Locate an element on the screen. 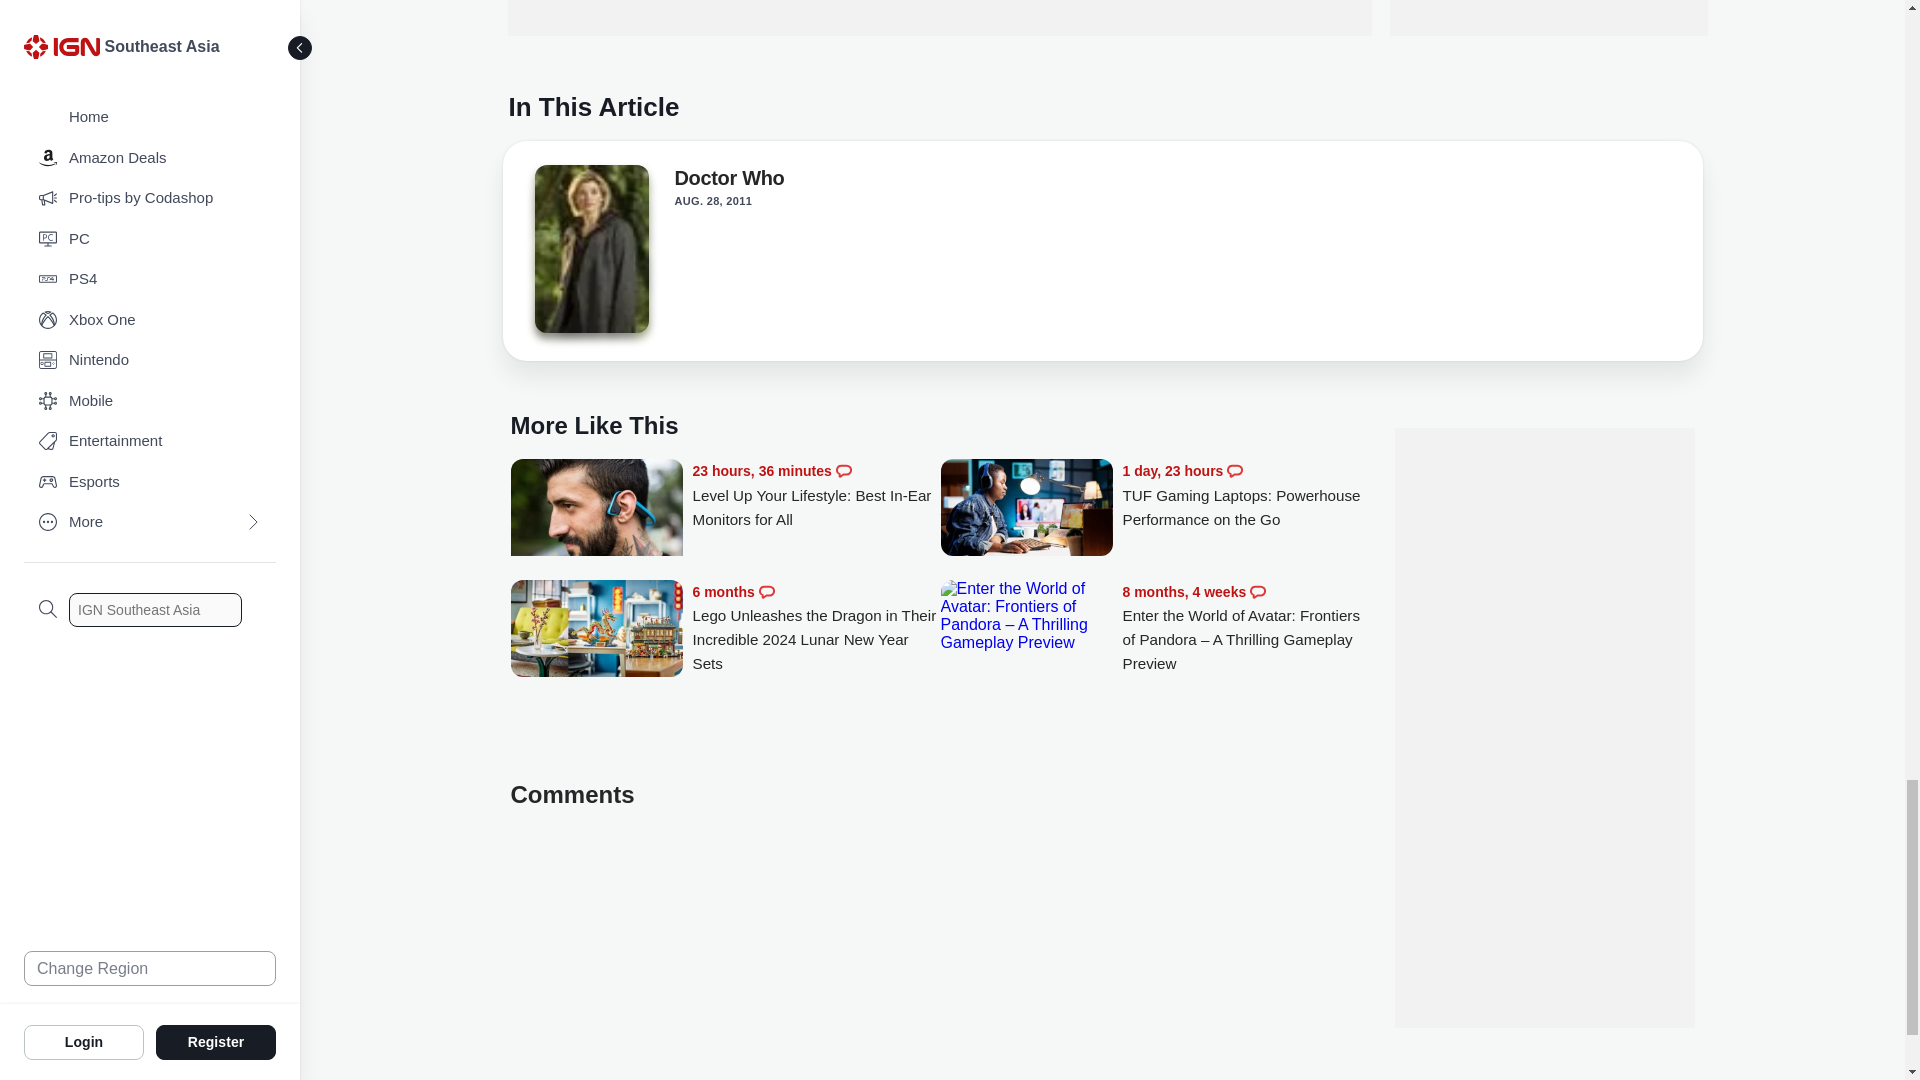  Doctor Who is located at coordinates (728, 182).